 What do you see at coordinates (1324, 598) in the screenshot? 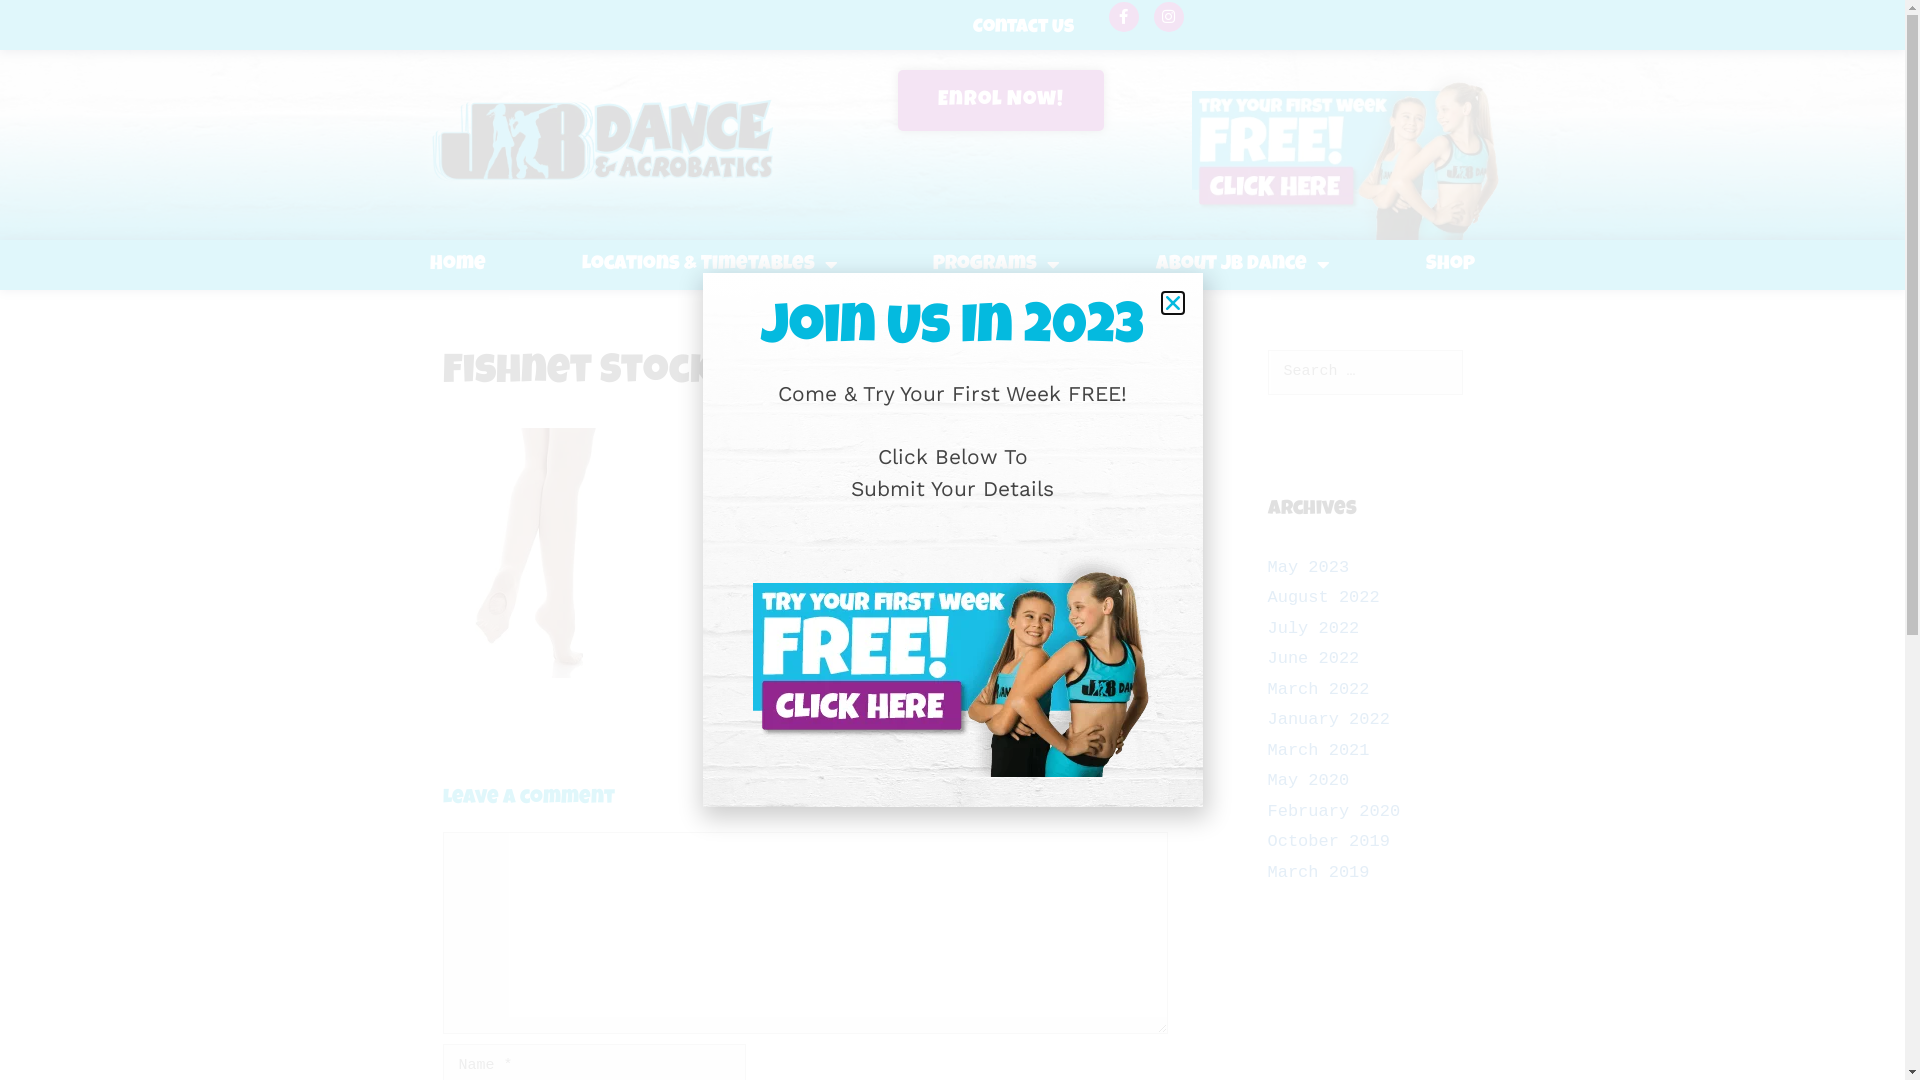
I see `August 2022` at bounding box center [1324, 598].